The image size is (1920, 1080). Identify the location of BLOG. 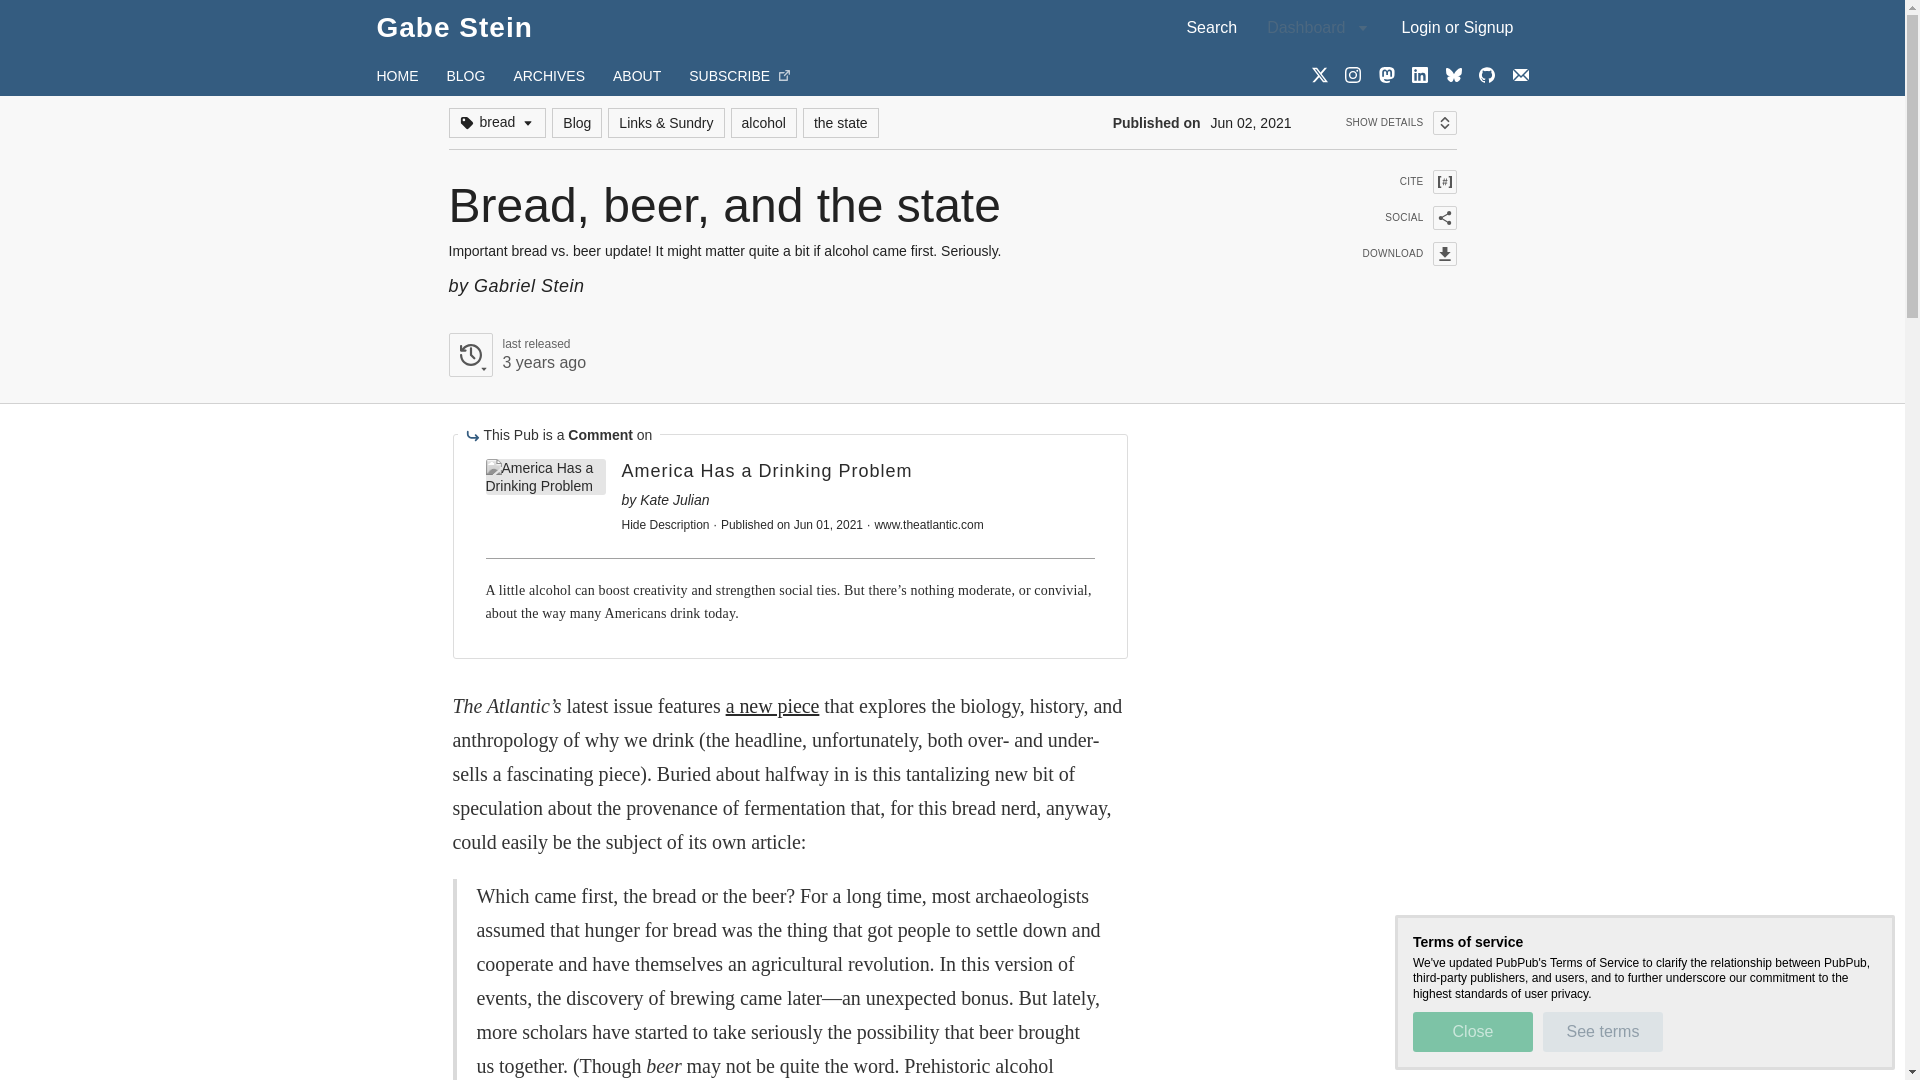
(548, 76).